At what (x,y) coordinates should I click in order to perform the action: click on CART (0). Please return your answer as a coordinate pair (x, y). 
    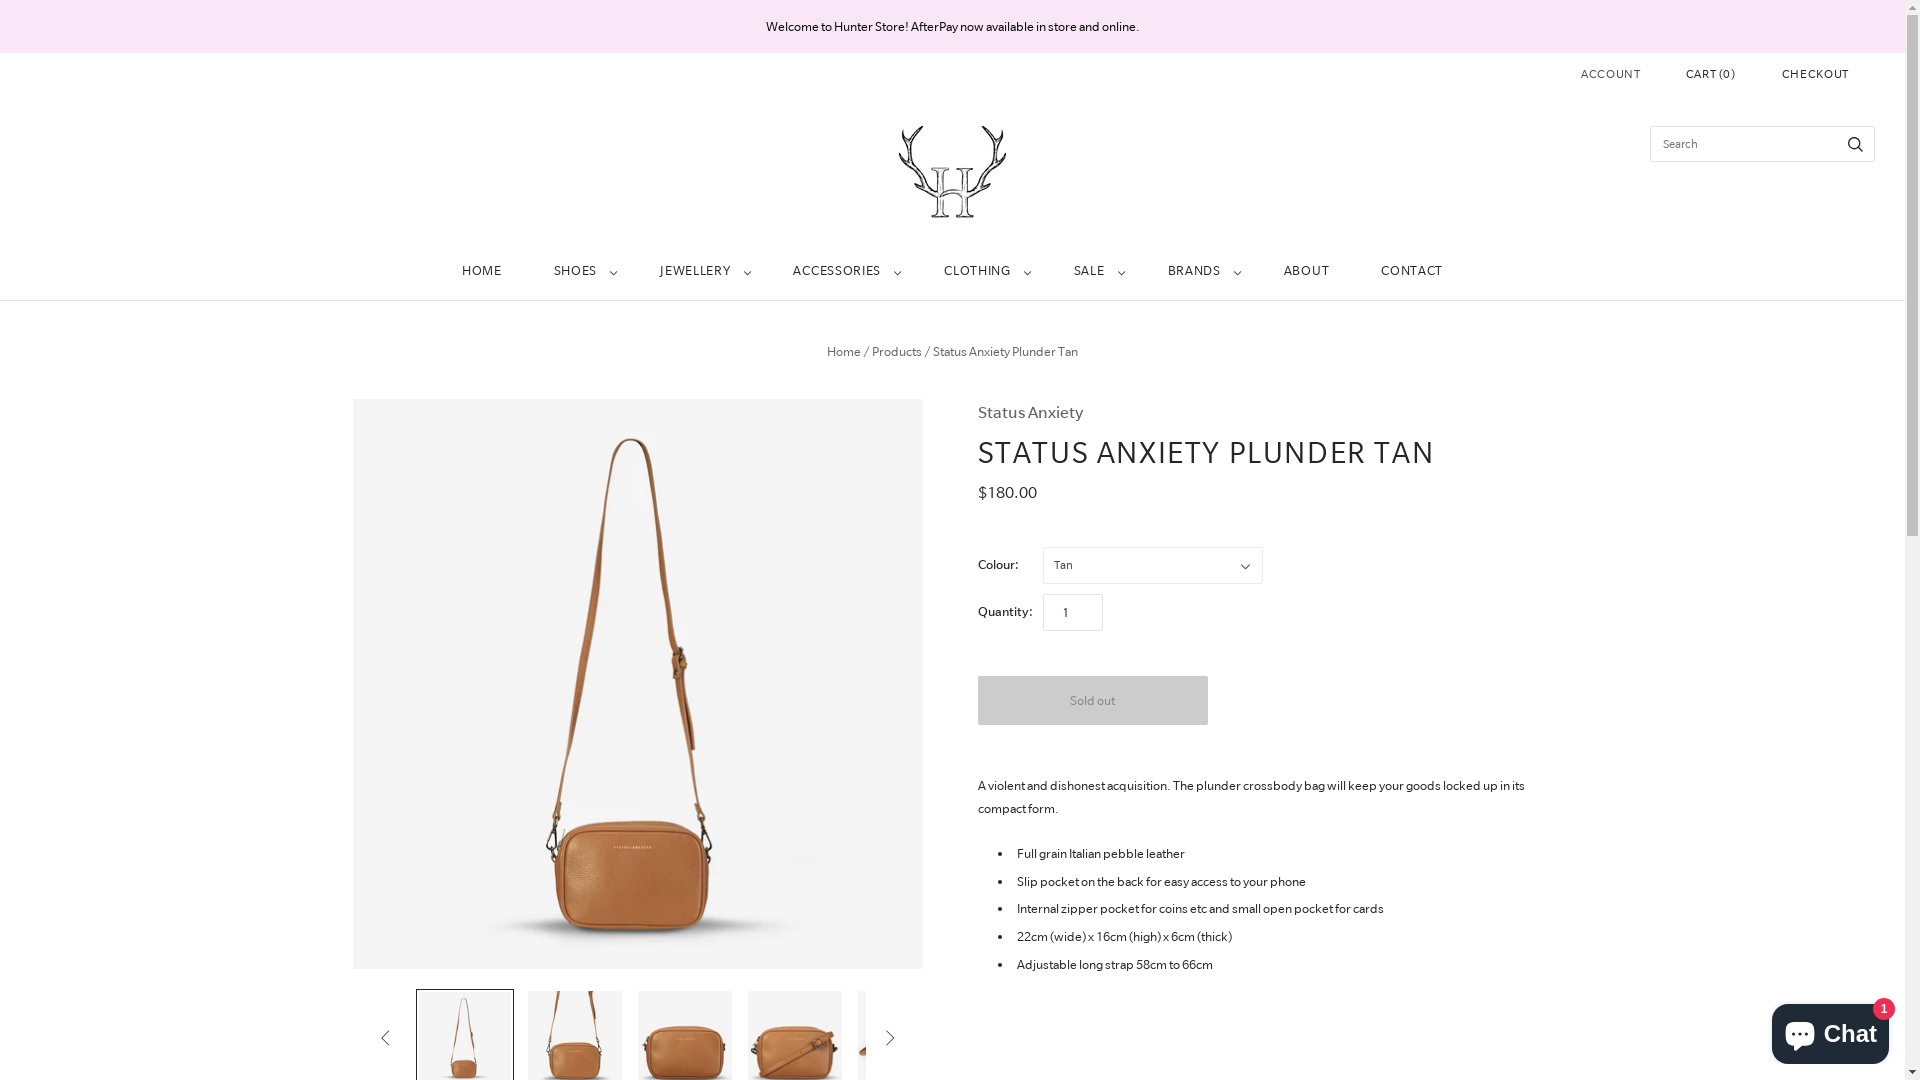
    Looking at the image, I should click on (1711, 74).